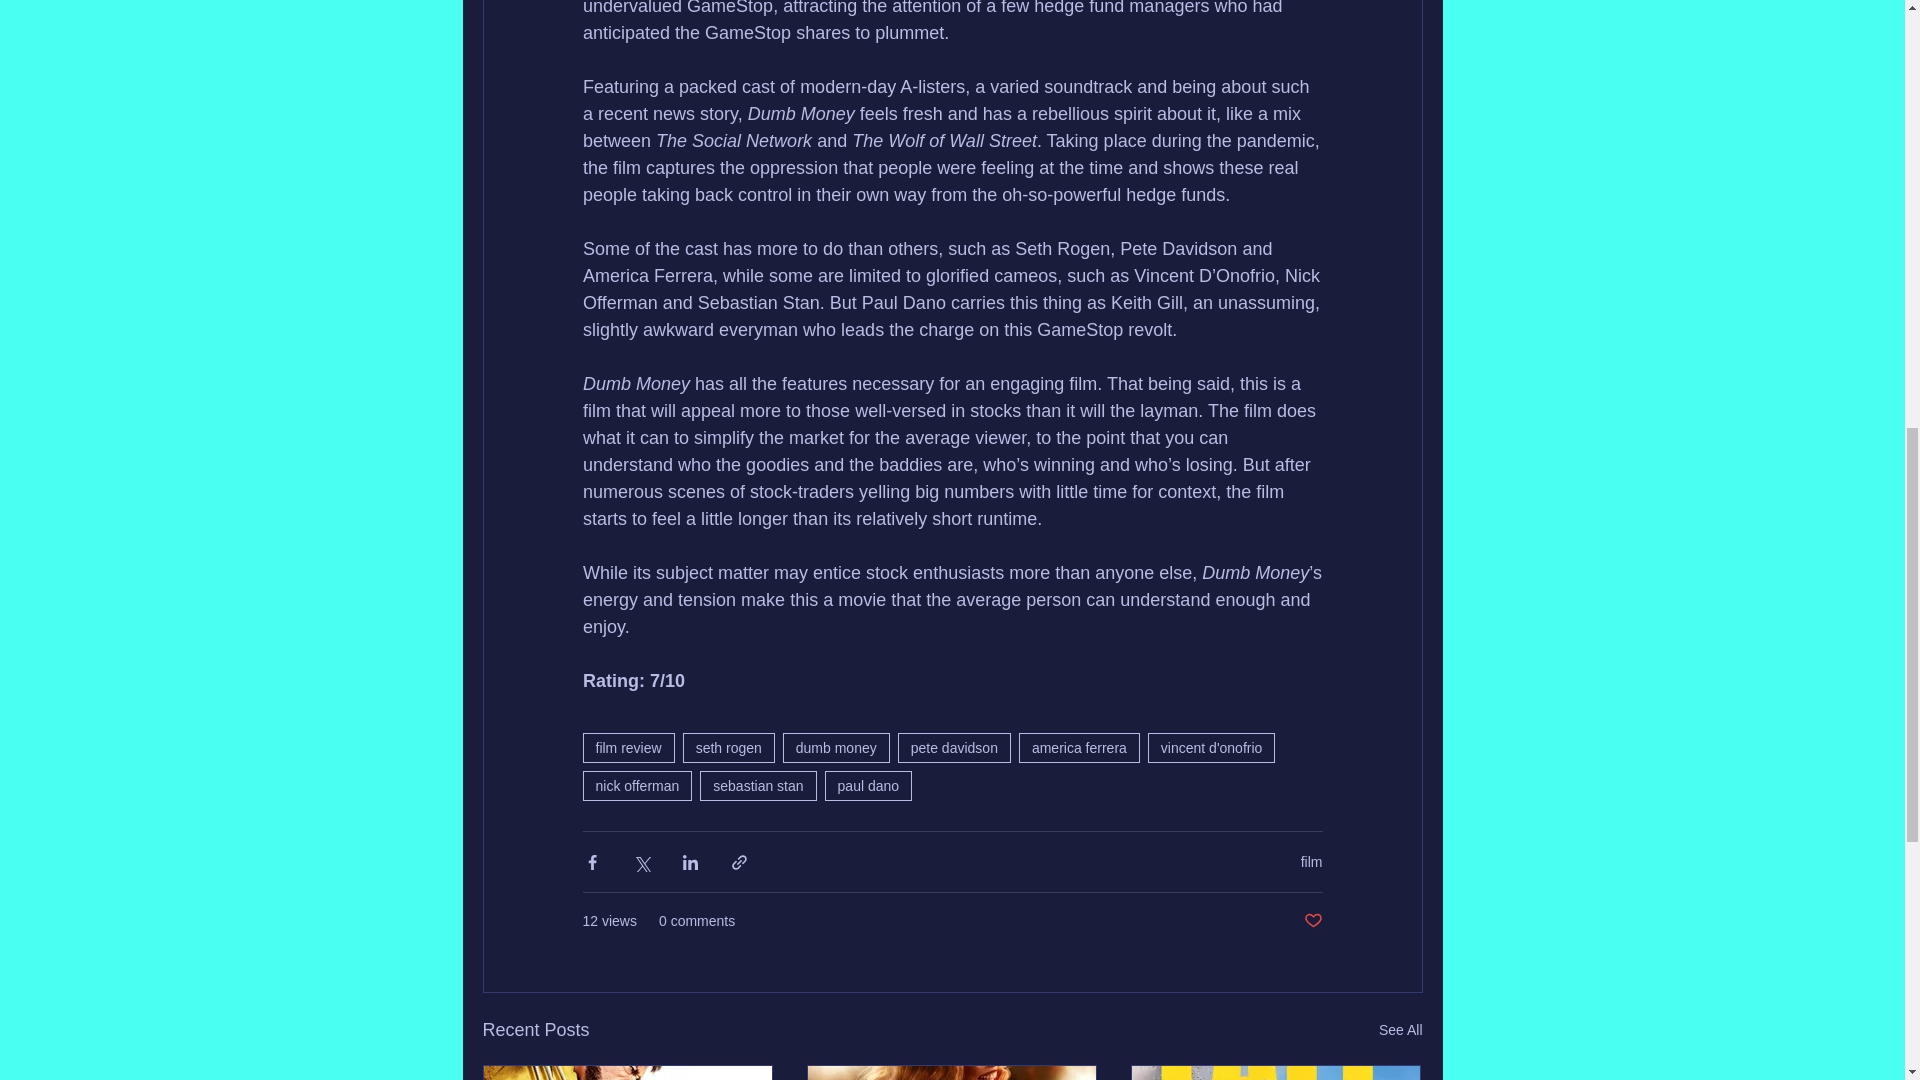 Image resolution: width=1920 pixels, height=1080 pixels. I want to click on See All, so click(1400, 1030).